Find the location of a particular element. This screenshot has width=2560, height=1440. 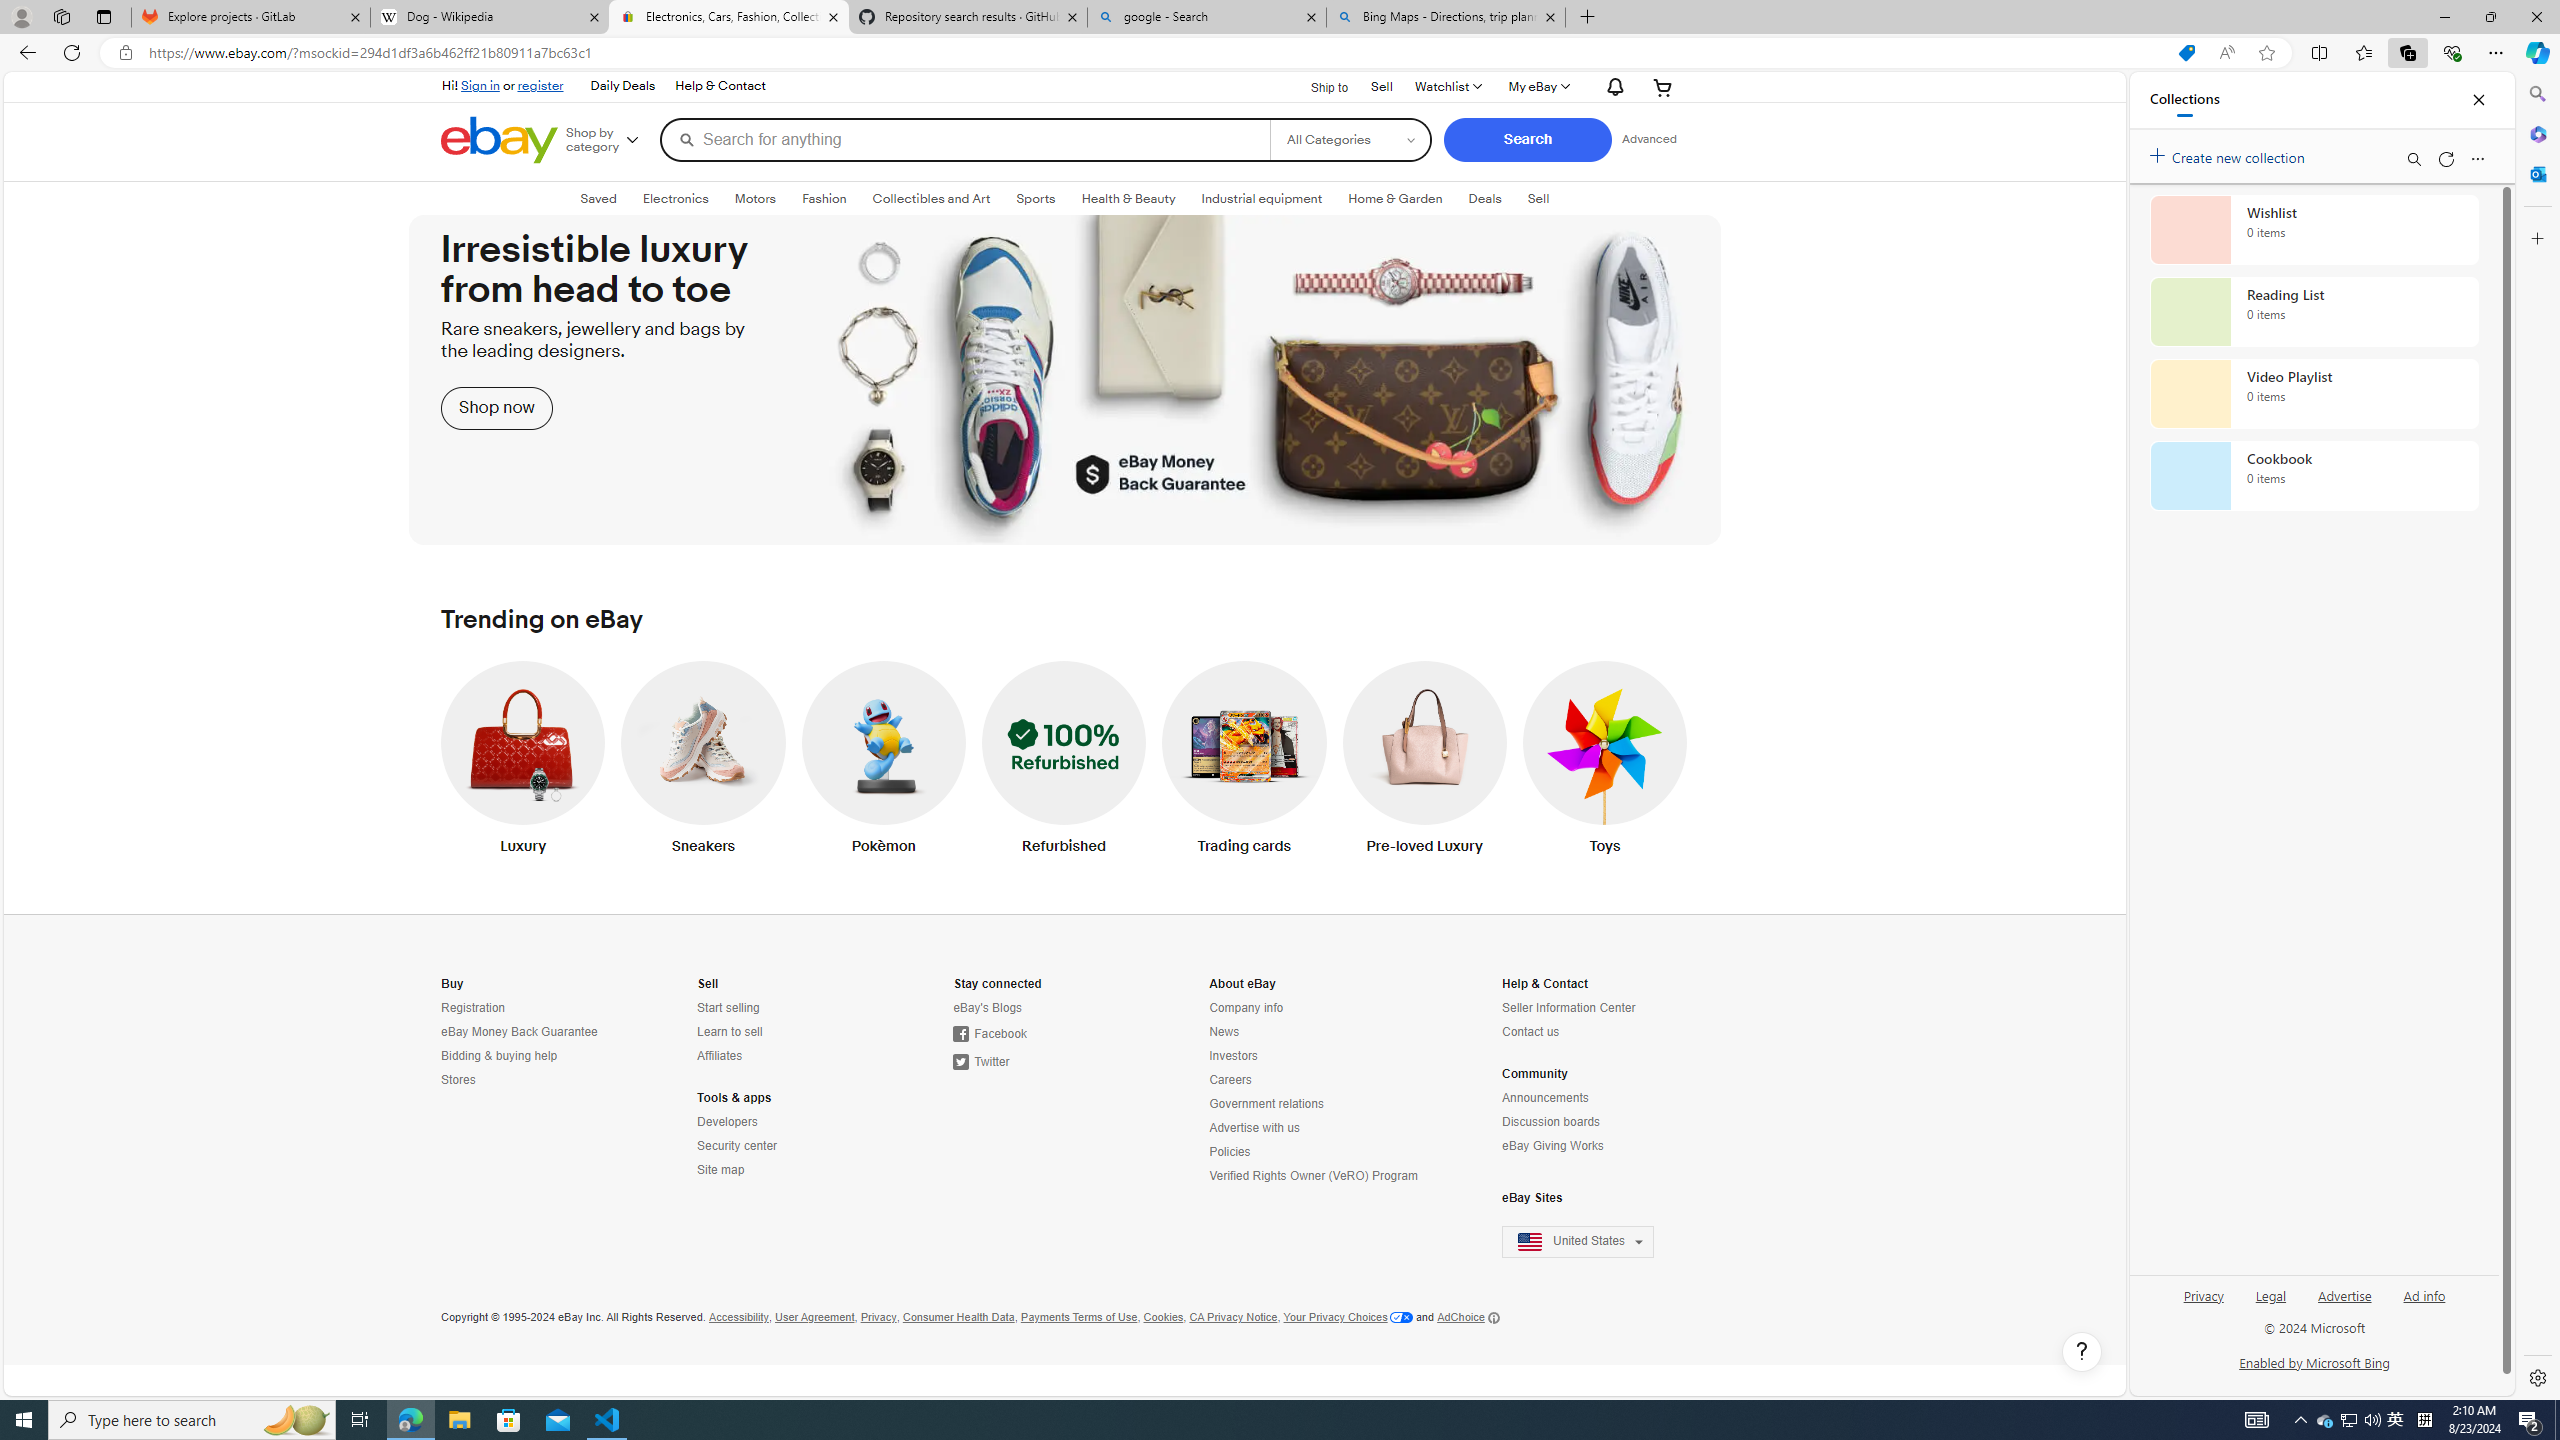

Ship to is located at coordinates (1315, 85).